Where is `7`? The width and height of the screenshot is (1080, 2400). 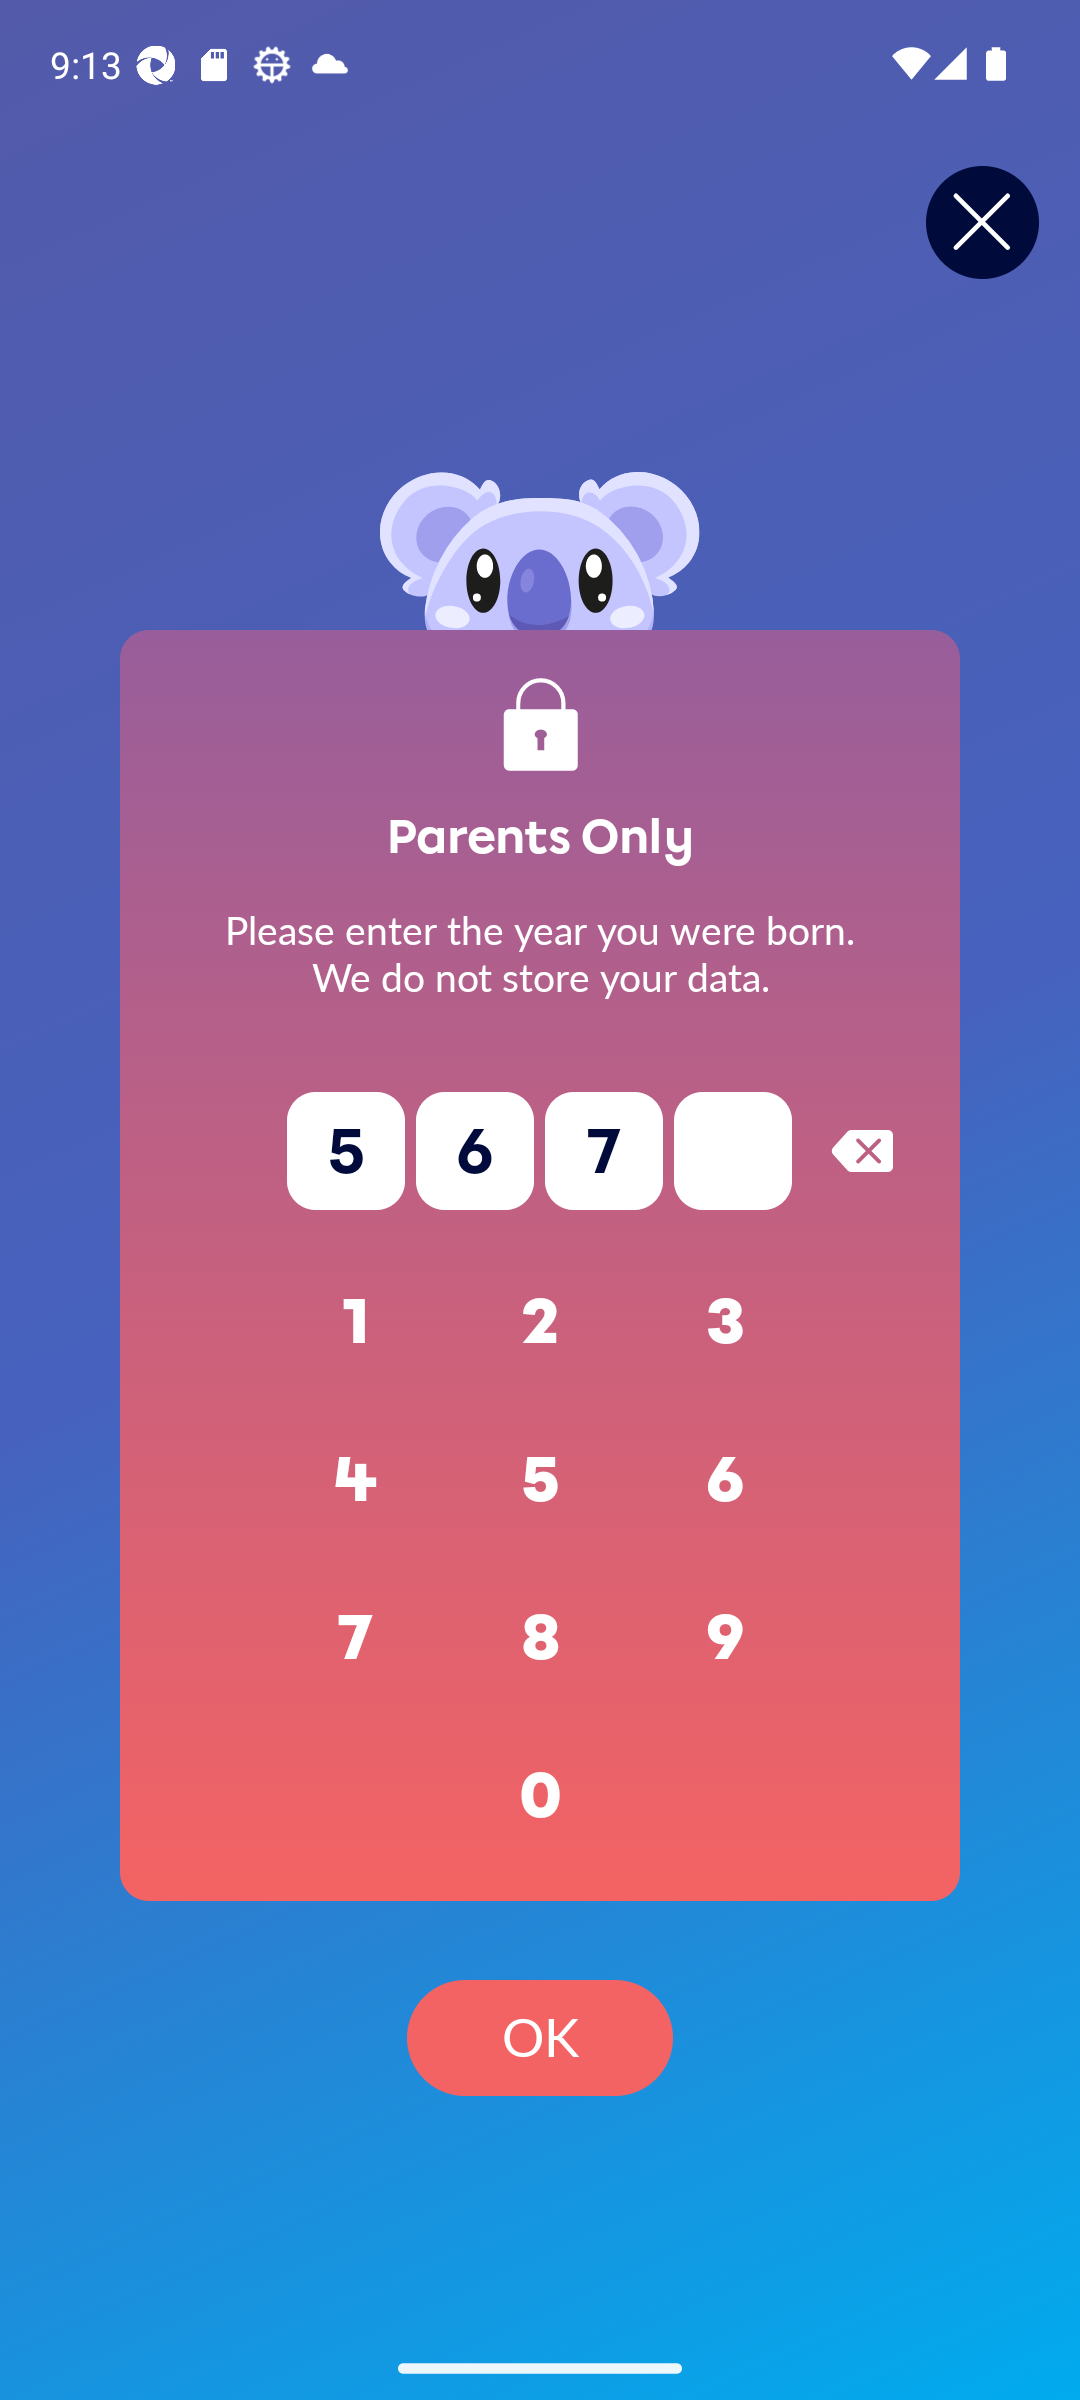
7 is located at coordinates (356, 1638).